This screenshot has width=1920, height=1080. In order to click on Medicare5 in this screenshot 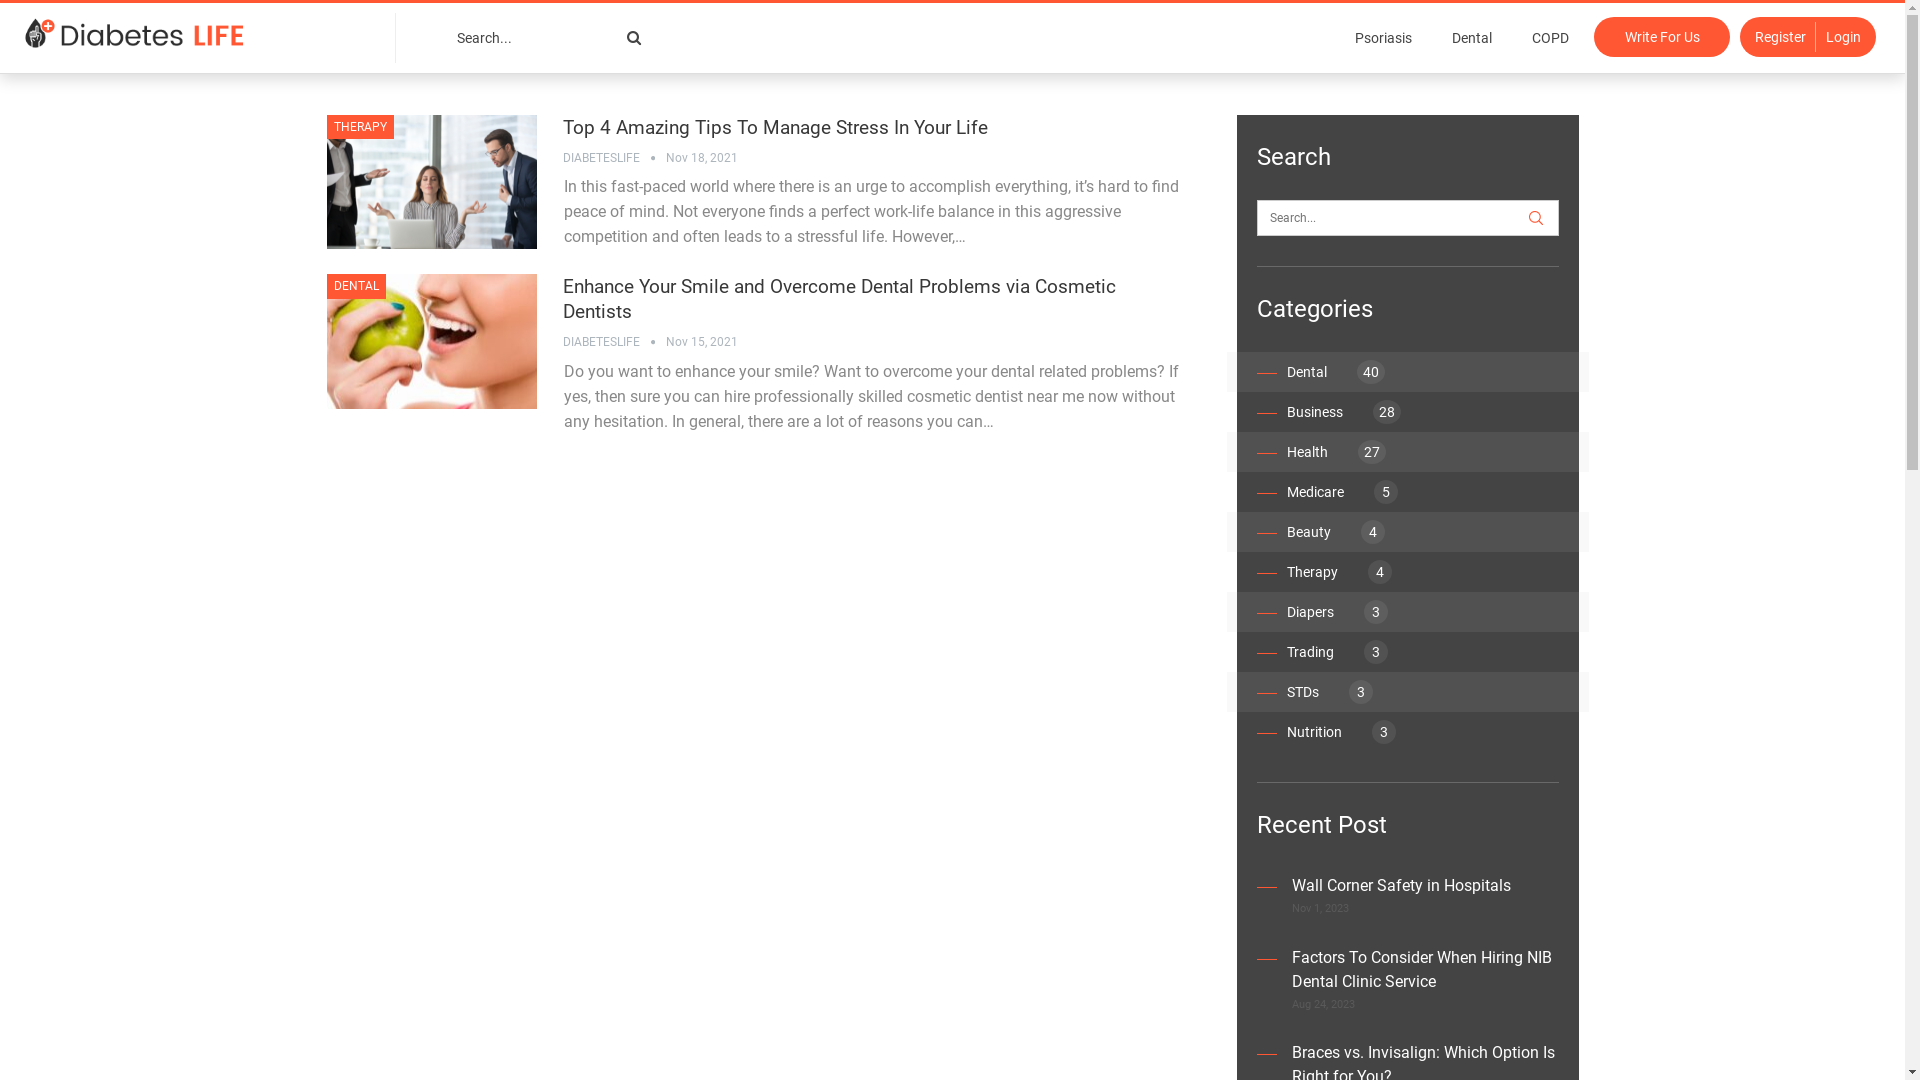, I will do `click(1342, 492)`.